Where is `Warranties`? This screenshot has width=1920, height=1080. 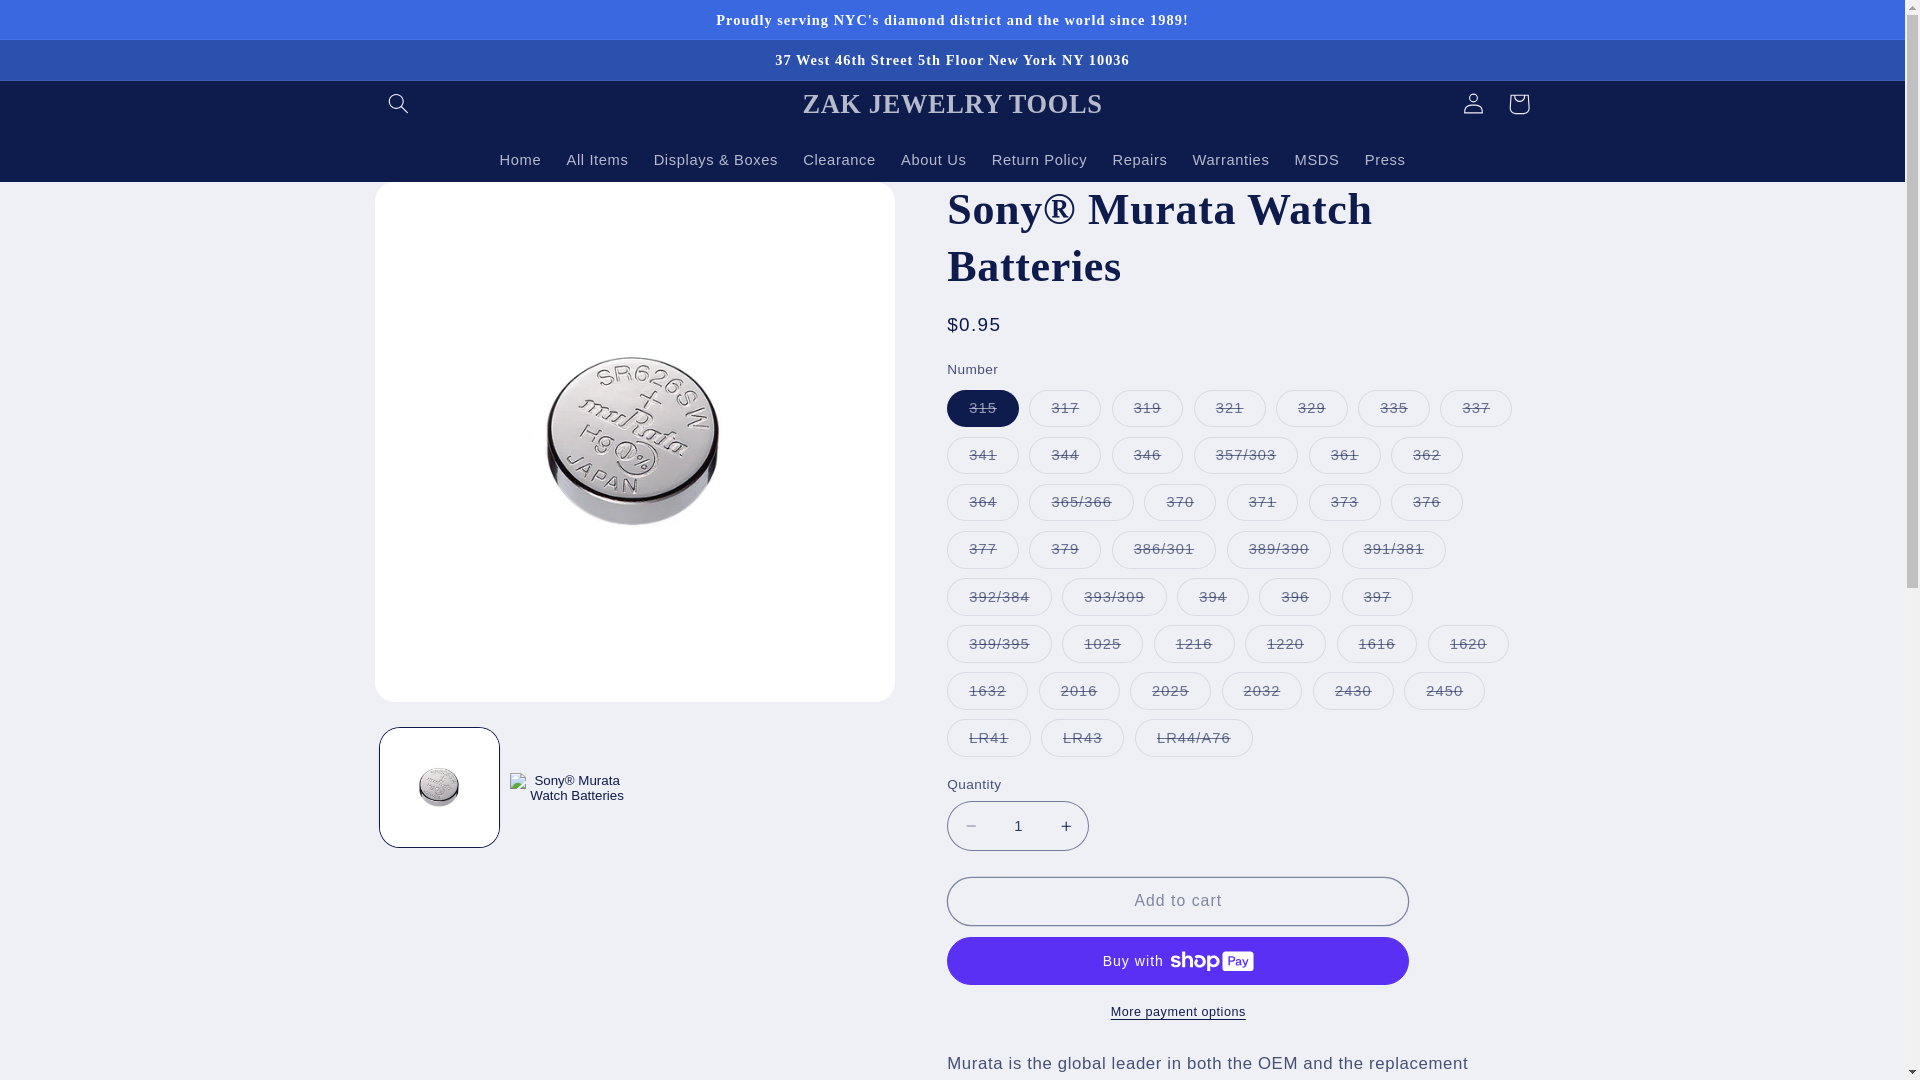 Warranties is located at coordinates (1231, 160).